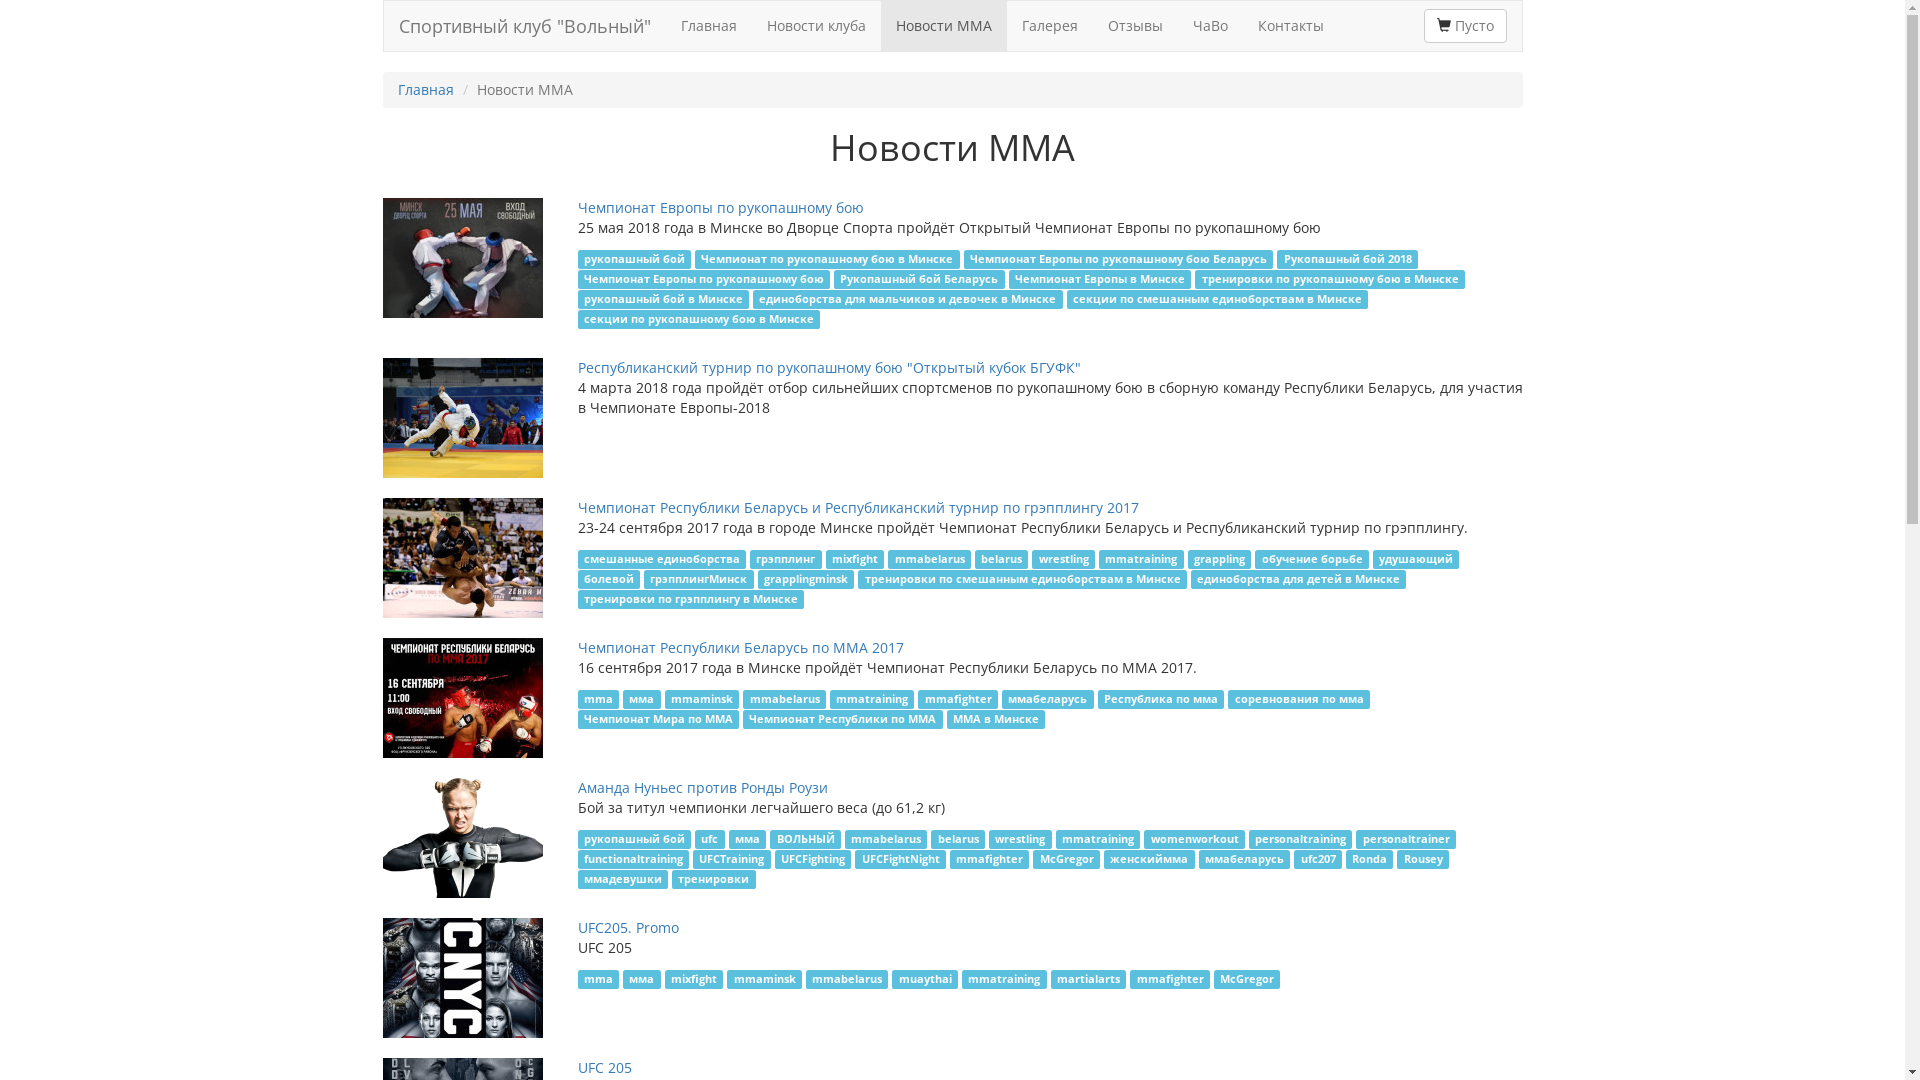 The width and height of the screenshot is (1920, 1080). What do you see at coordinates (702, 700) in the screenshot?
I see `mmaminsk` at bounding box center [702, 700].